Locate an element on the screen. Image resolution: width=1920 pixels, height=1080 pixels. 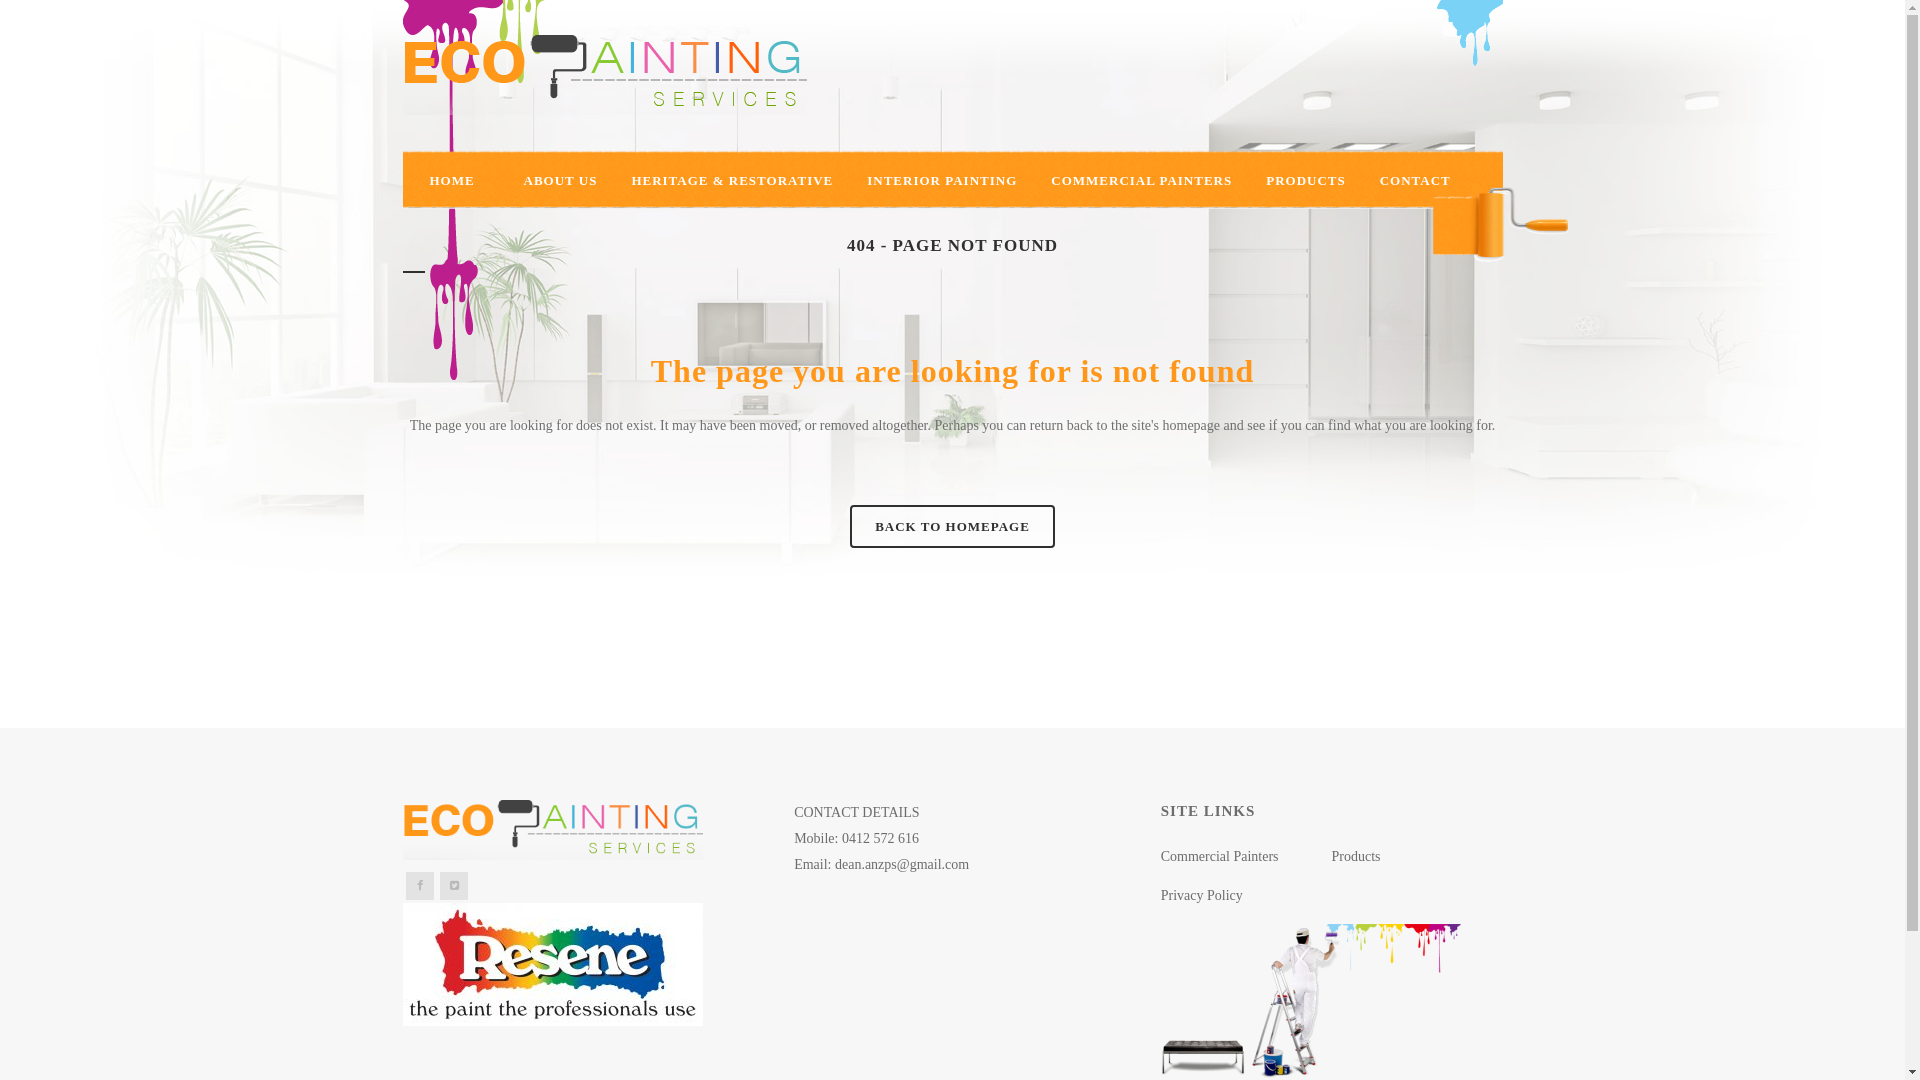
dean.anzps@gmail.com is located at coordinates (902, 864).